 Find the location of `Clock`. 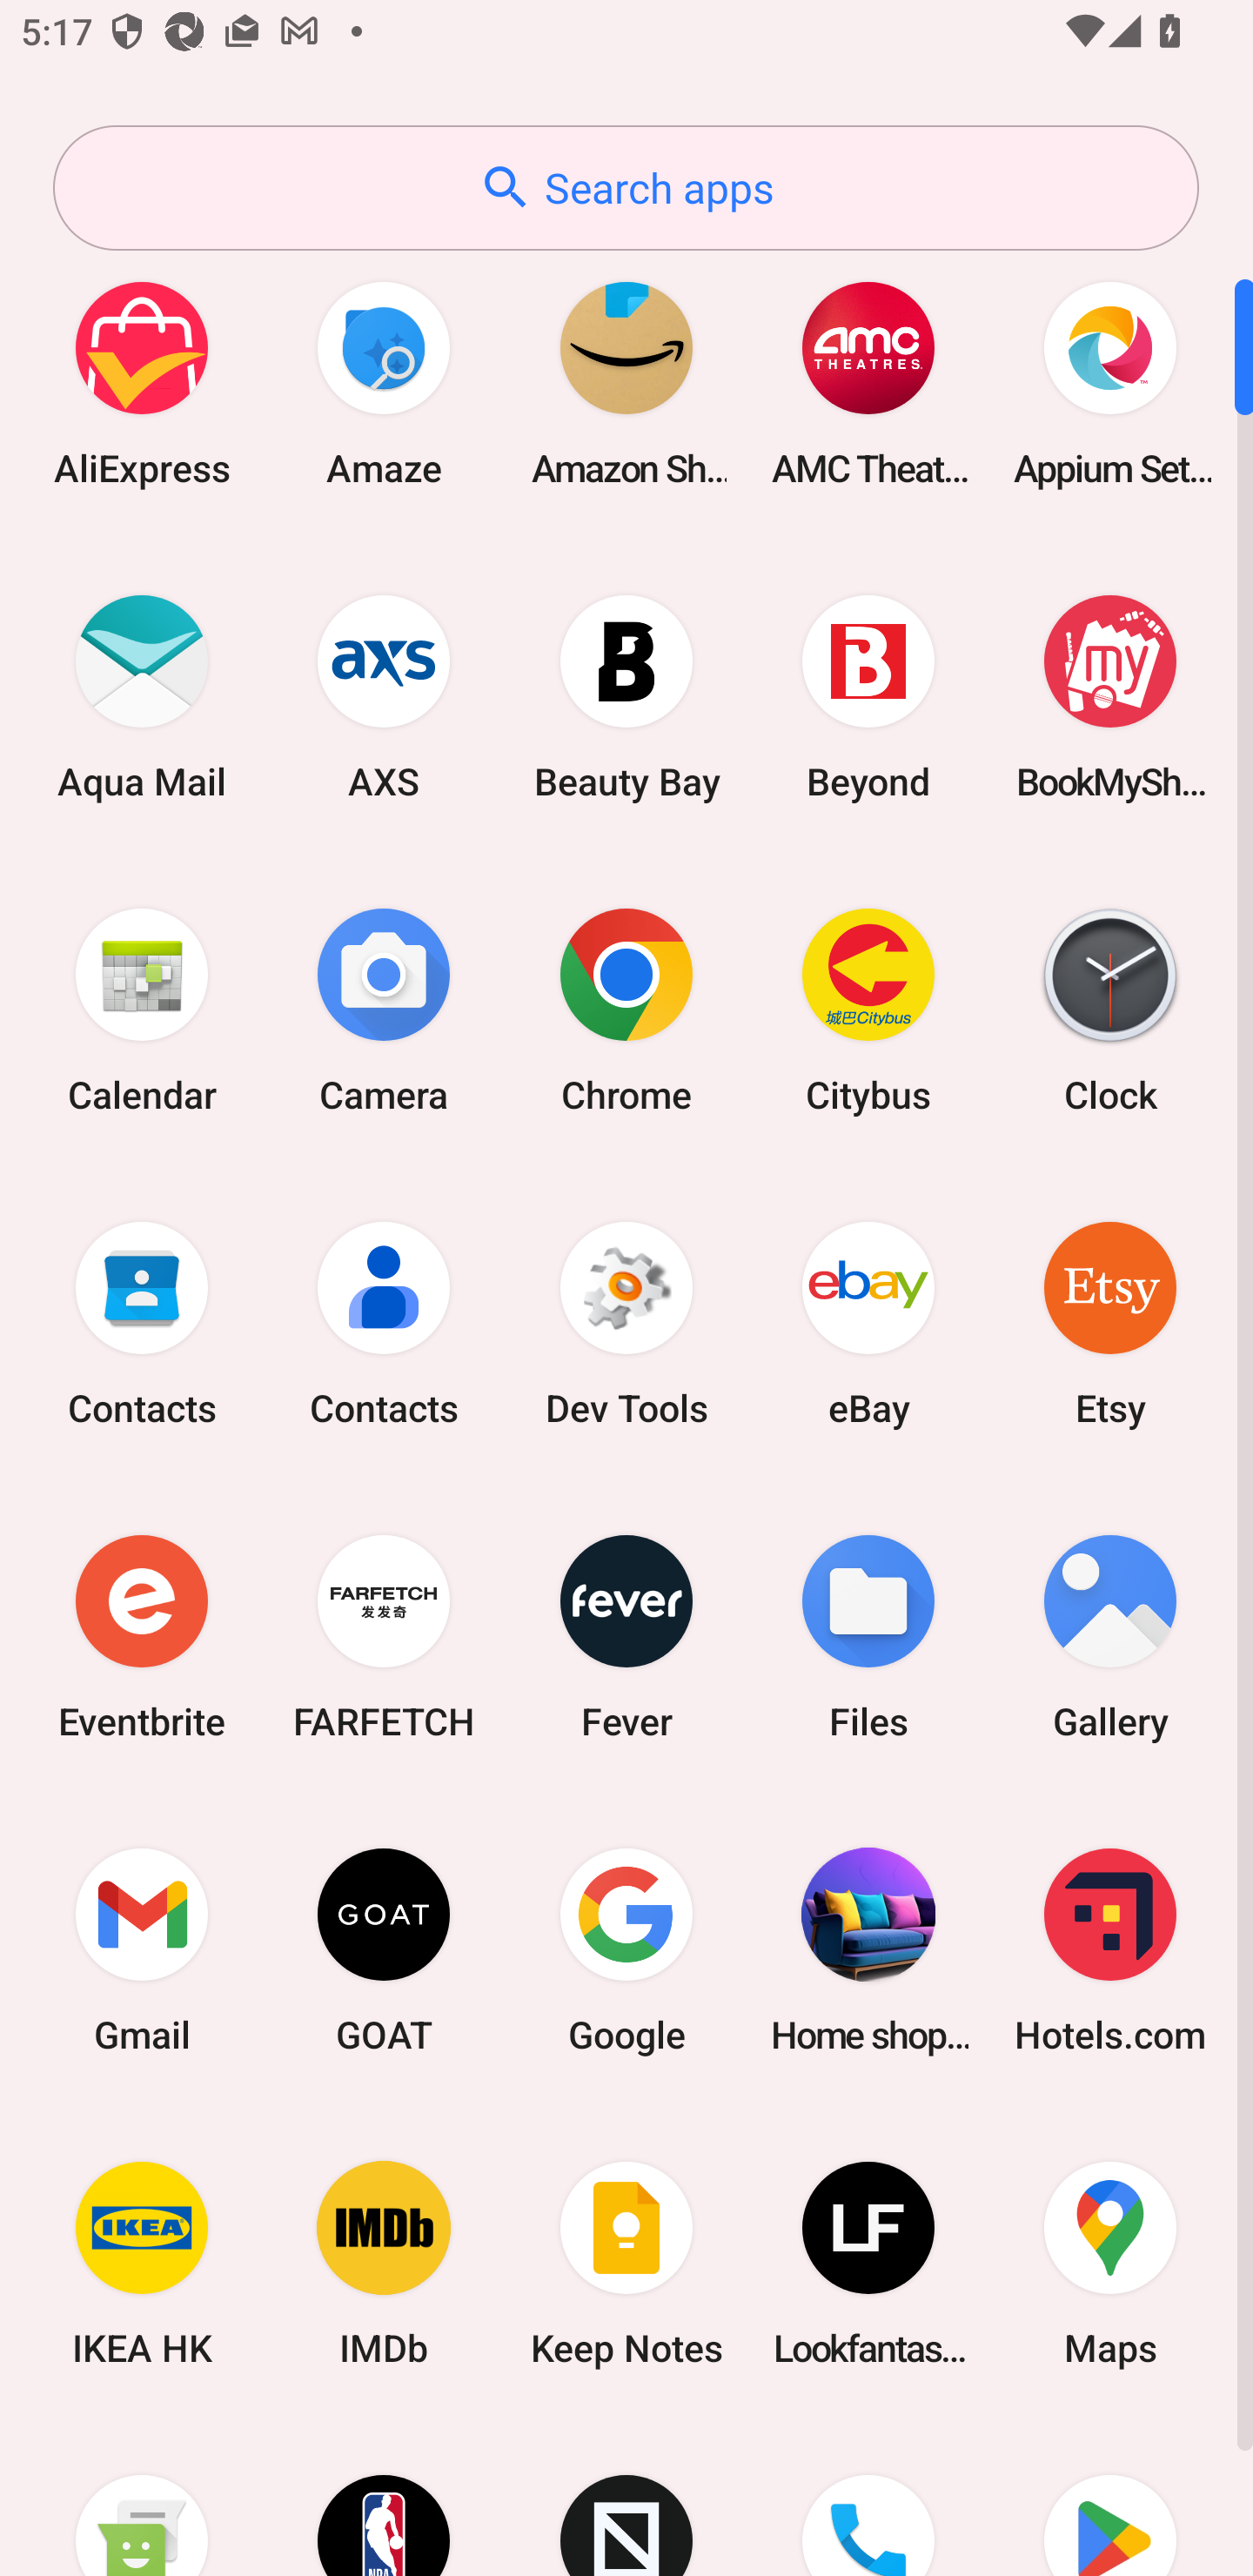

Clock is located at coordinates (1110, 1010).